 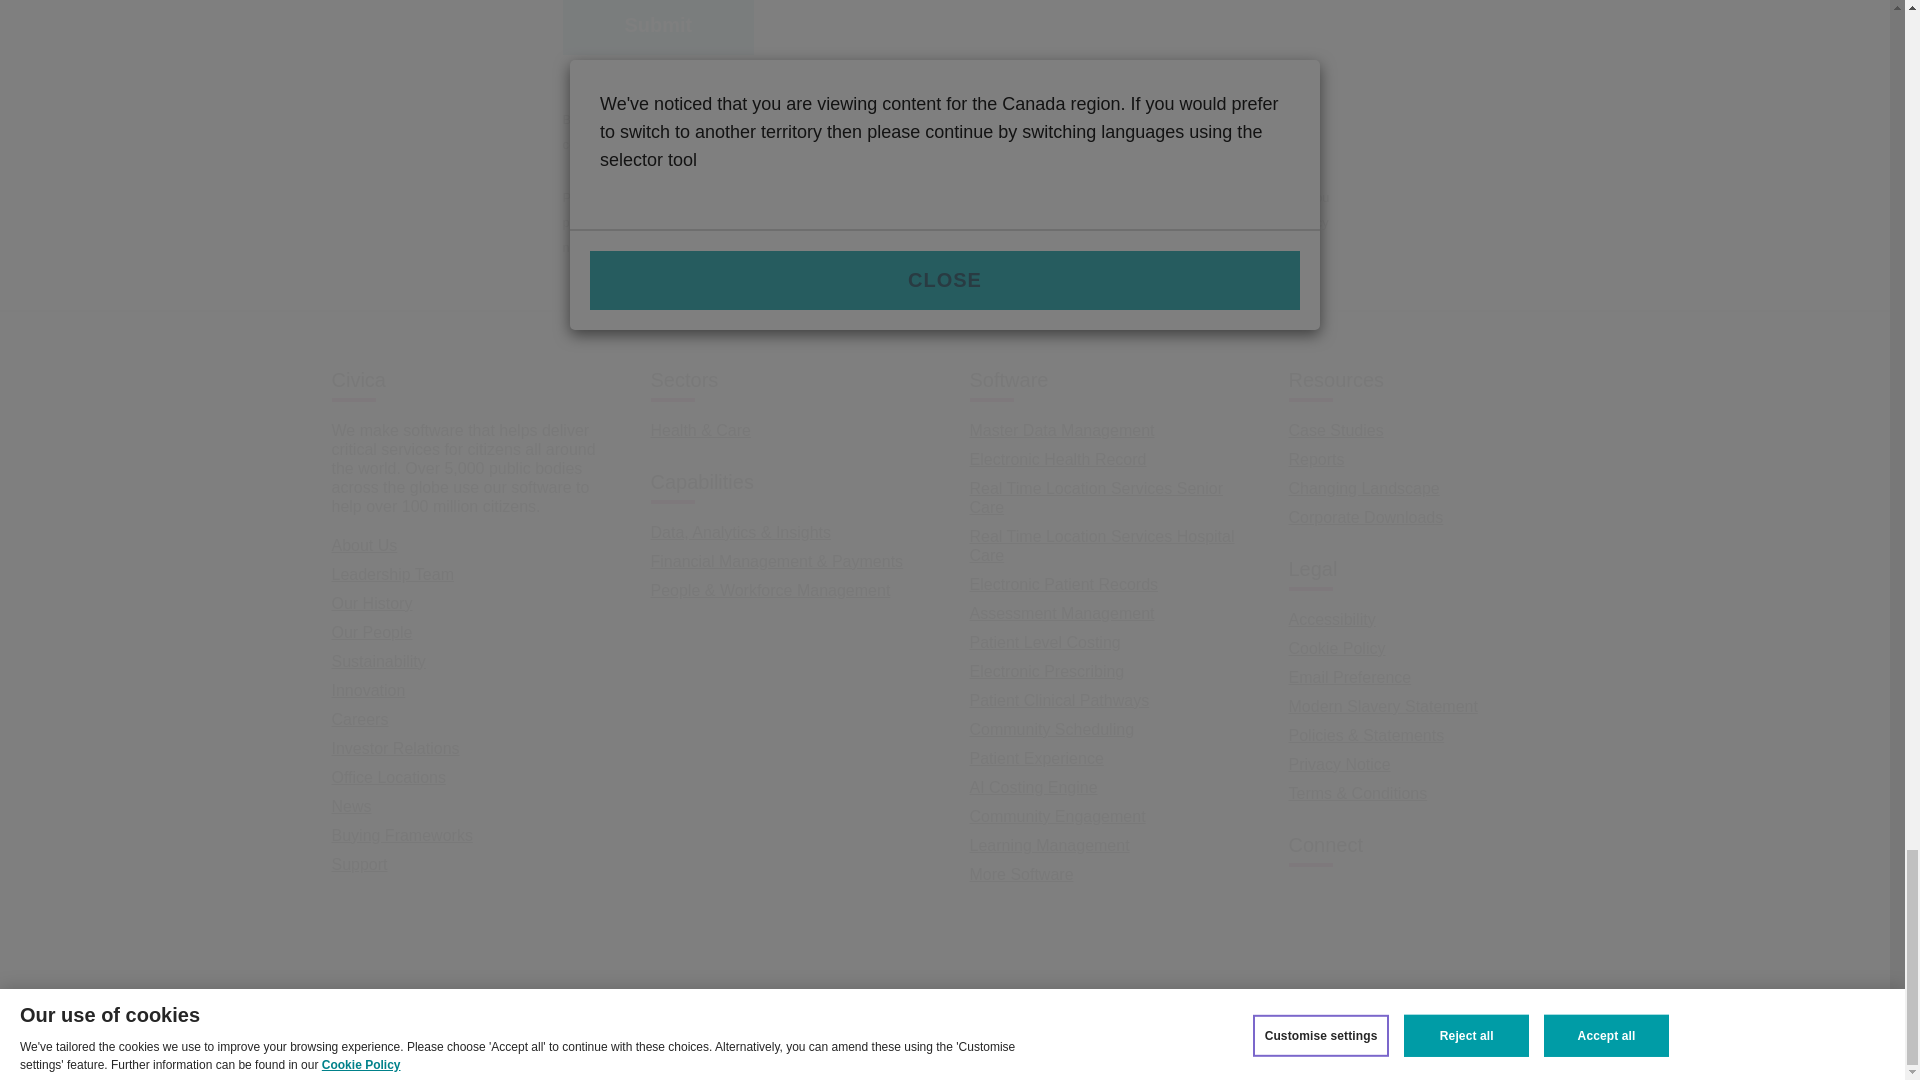 I want to click on Civica Email Preference Centre - link opens in a new tab, so click(x=1231, y=144).